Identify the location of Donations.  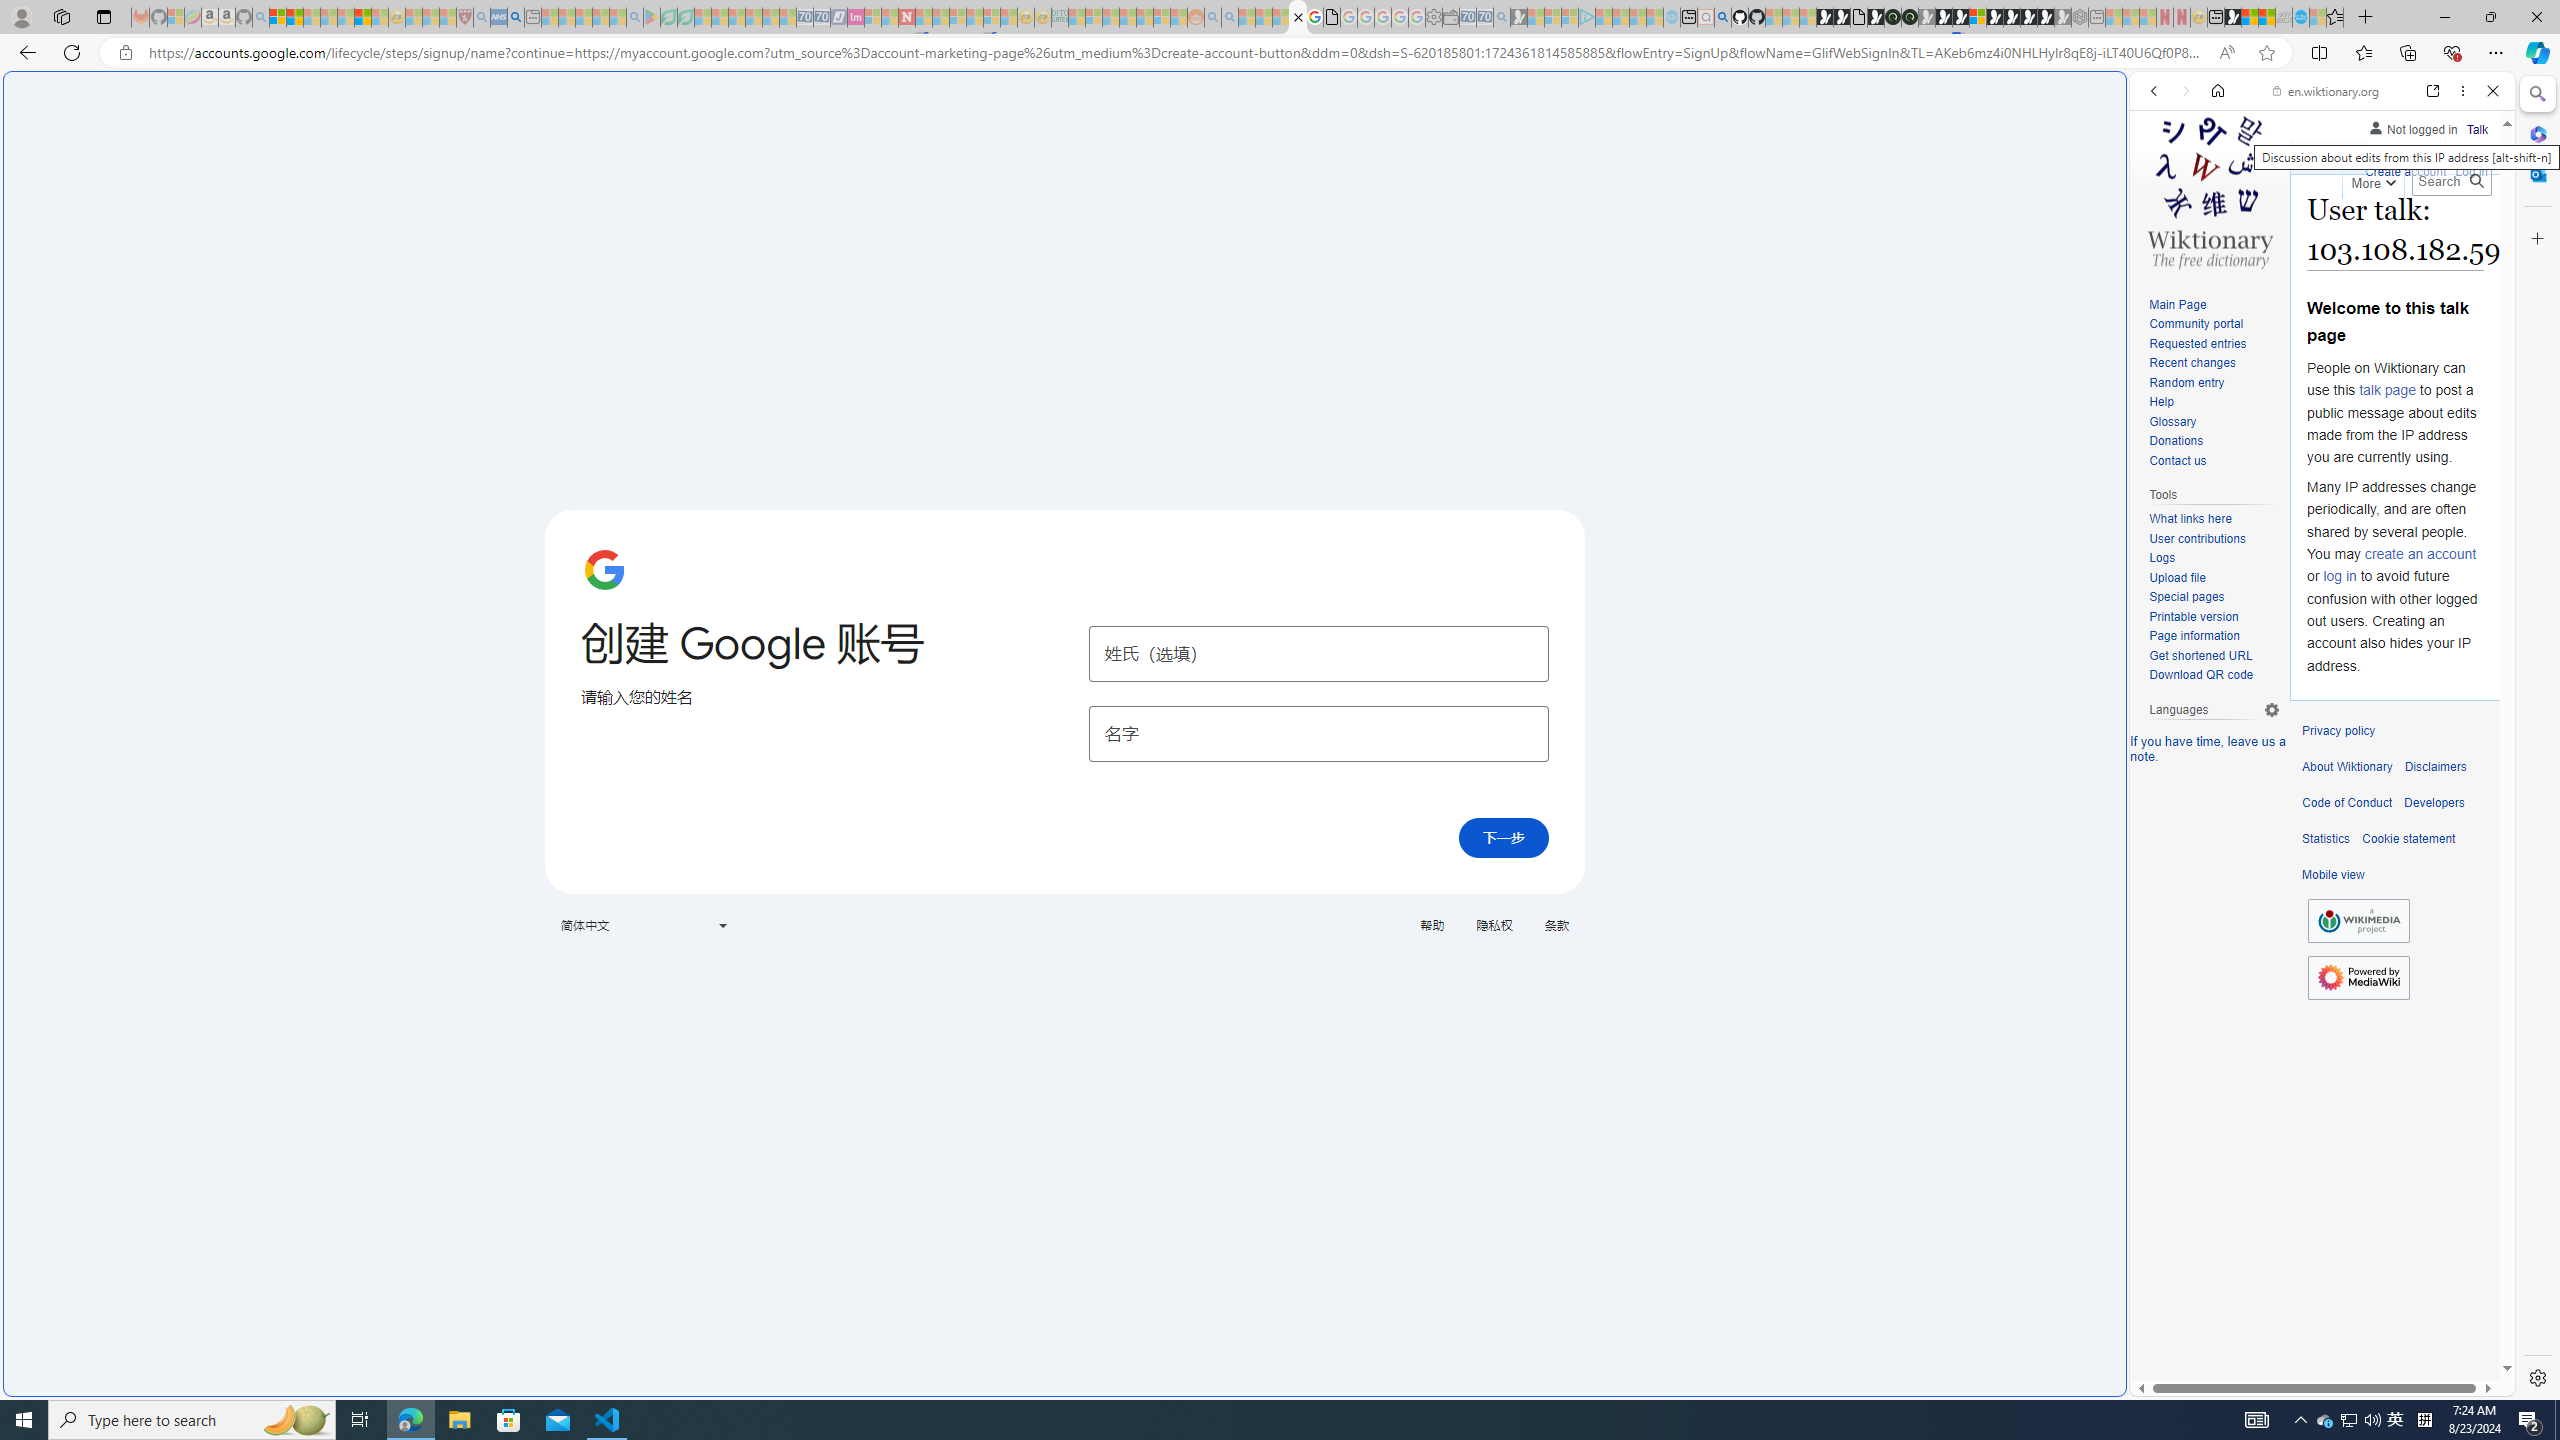
(2176, 441).